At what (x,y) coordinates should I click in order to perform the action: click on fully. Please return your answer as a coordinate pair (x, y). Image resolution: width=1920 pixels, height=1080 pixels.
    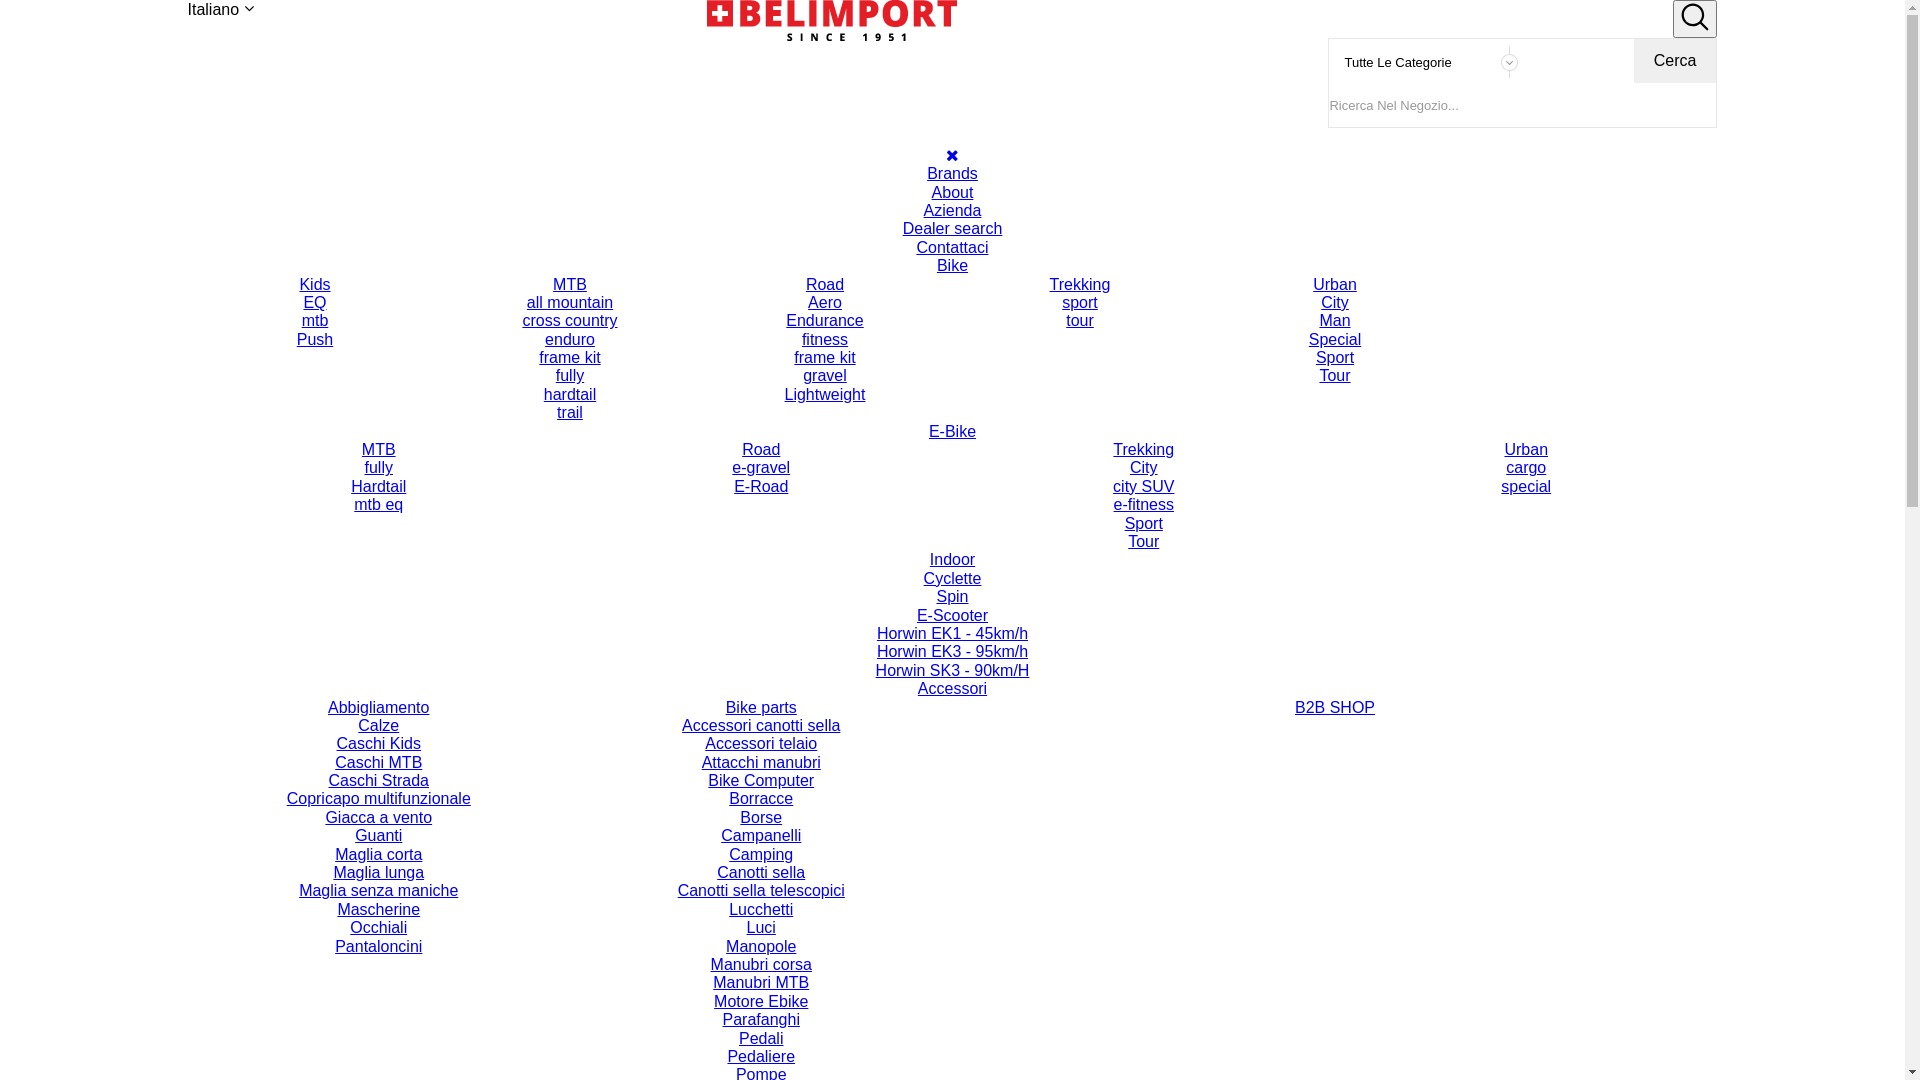
    Looking at the image, I should click on (378, 468).